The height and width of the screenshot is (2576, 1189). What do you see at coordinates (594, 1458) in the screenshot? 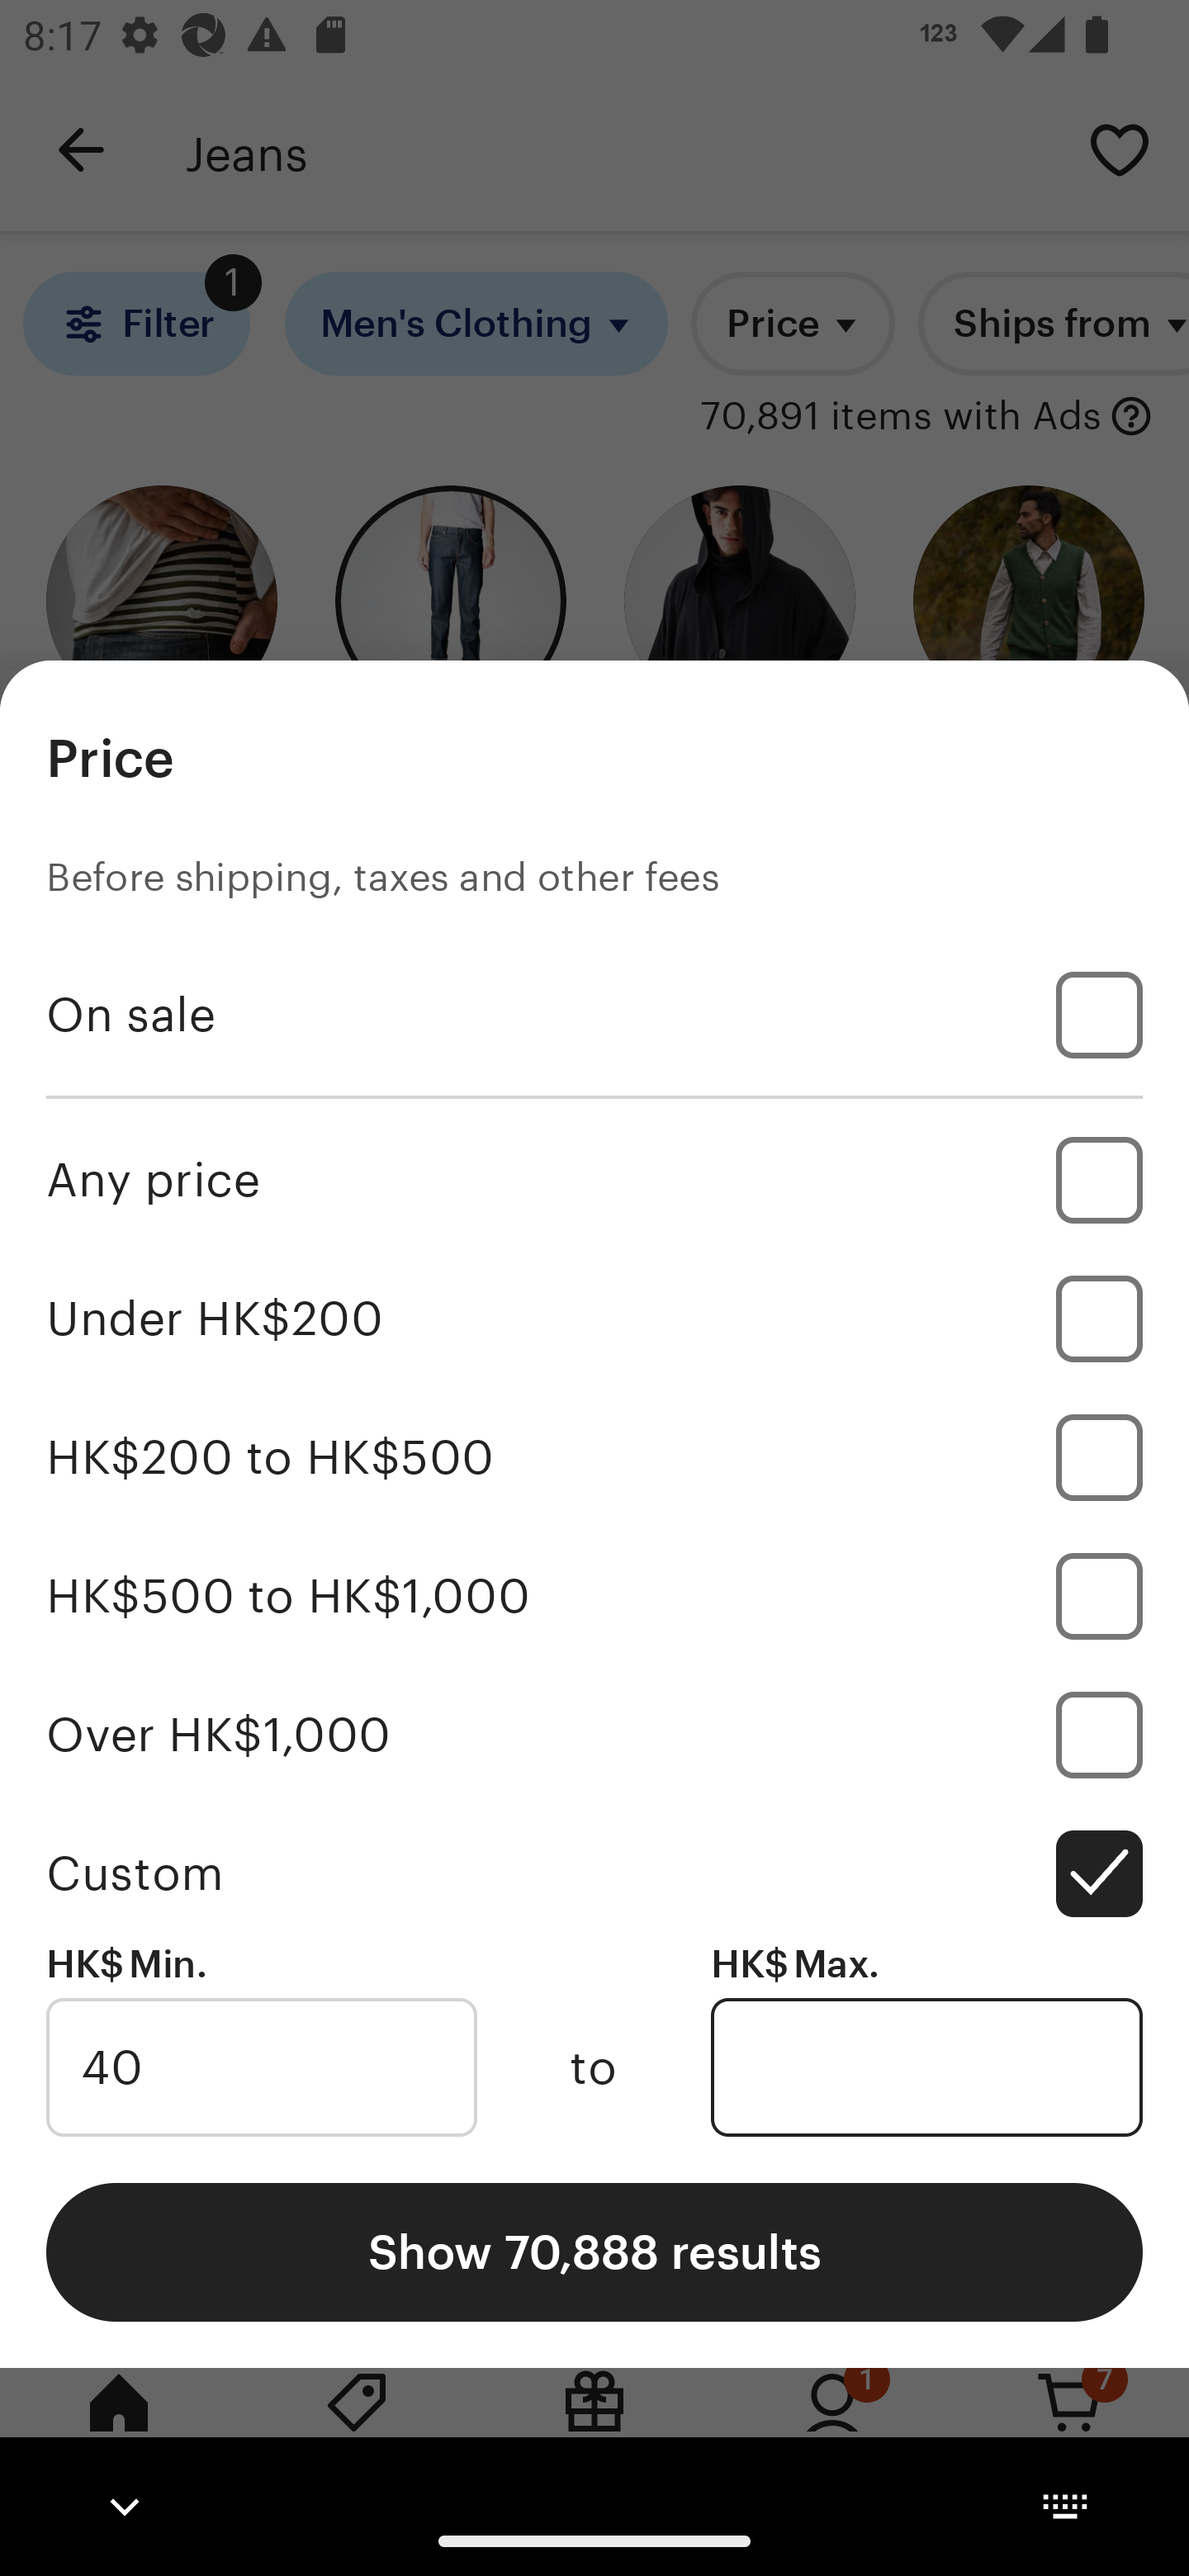
I see `HK$200 to HK$500` at bounding box center [594, 1458].